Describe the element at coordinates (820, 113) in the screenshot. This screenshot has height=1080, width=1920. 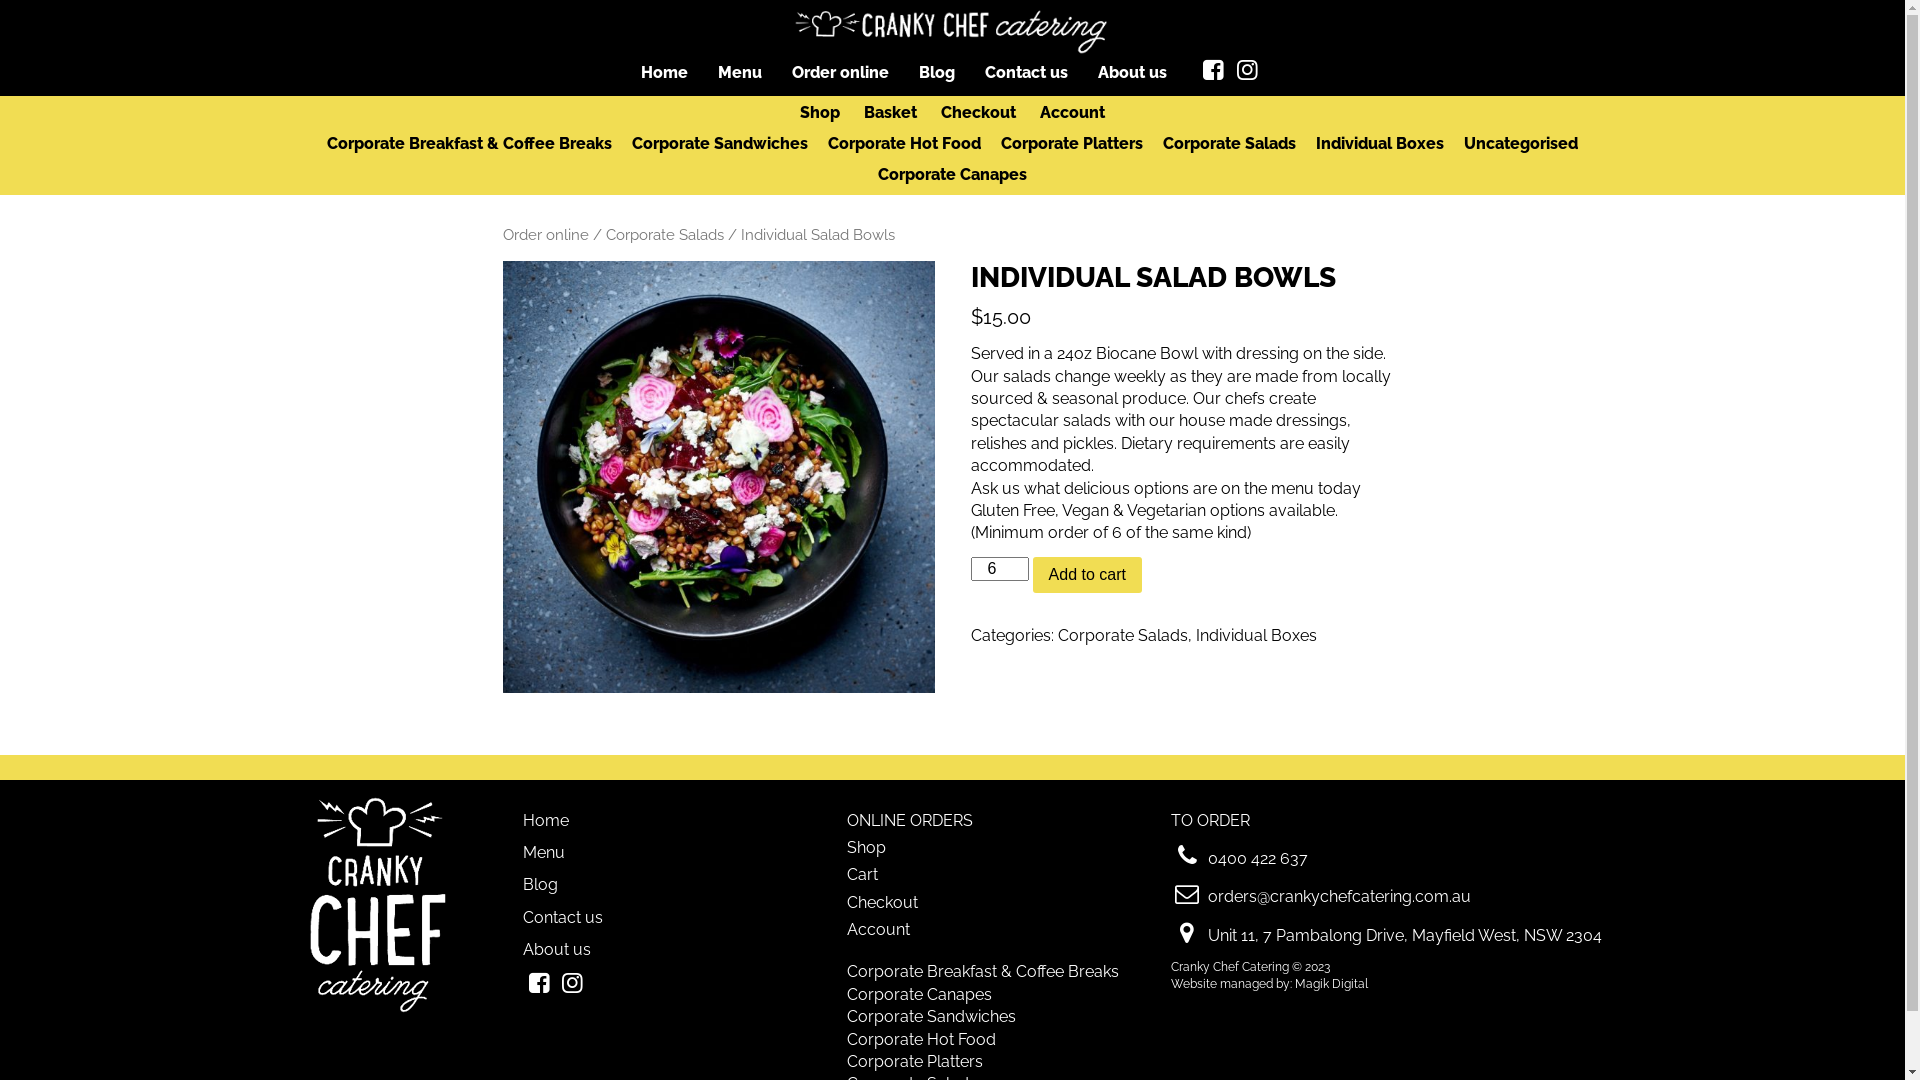
I see `Shop` at that location.